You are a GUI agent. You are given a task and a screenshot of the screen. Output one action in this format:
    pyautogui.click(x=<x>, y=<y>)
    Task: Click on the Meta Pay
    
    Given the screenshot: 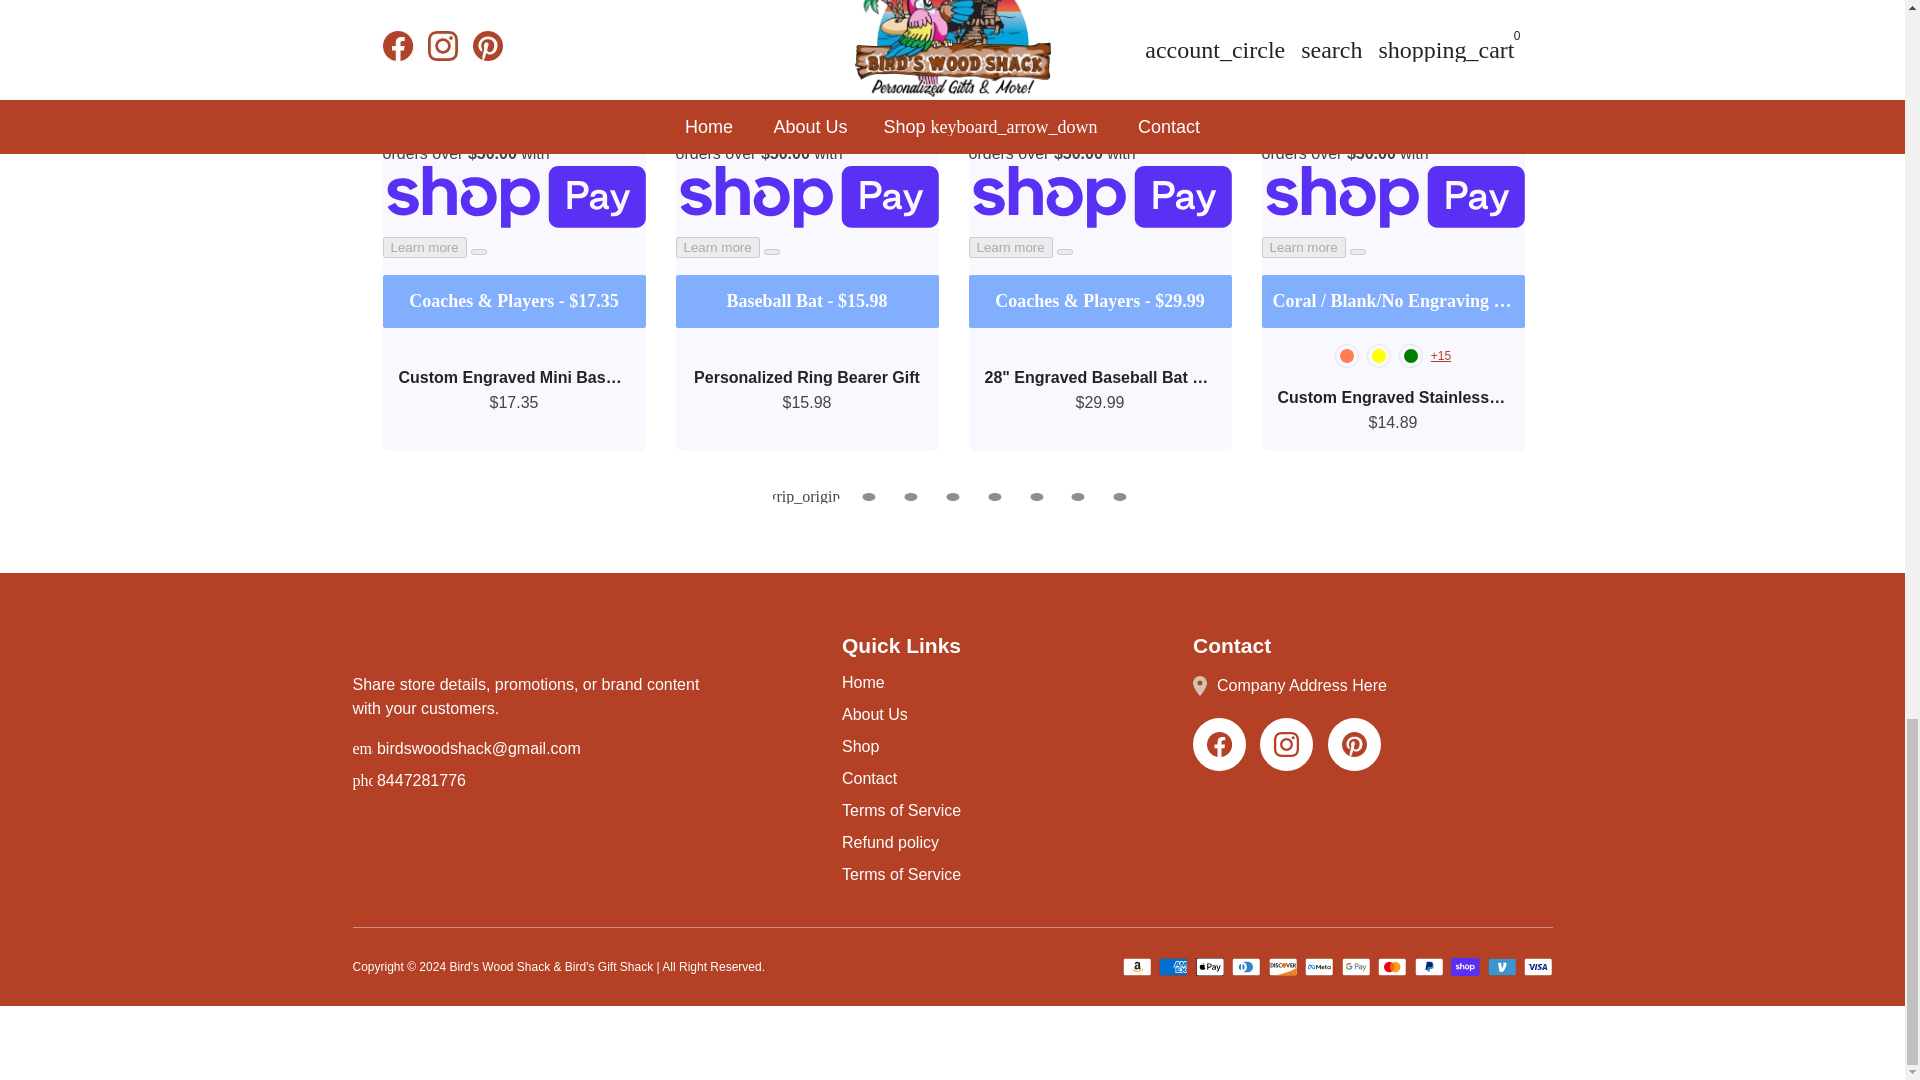 What is the action you would take?
    pyautogui.click(x=1320, y=966)
    